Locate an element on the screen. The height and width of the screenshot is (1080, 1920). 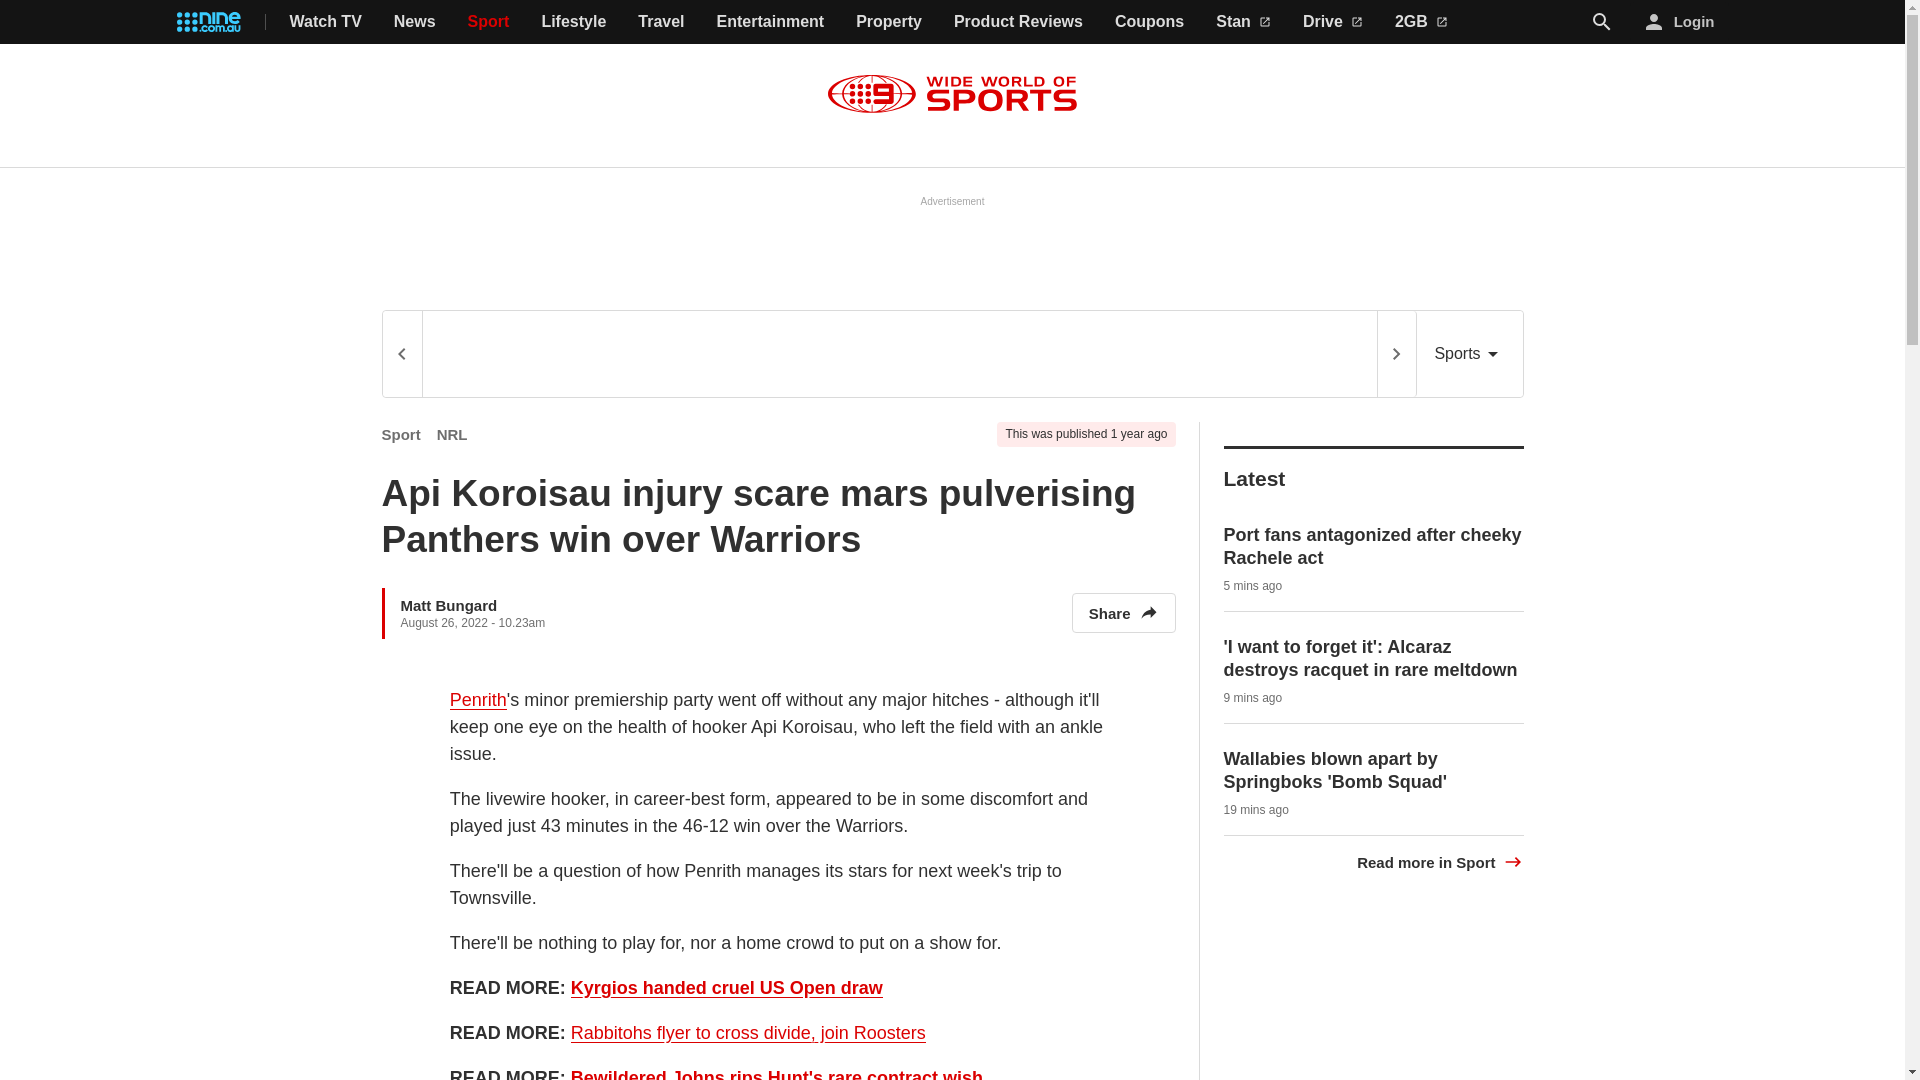
Entertainment is located at coordinates (770, 22).